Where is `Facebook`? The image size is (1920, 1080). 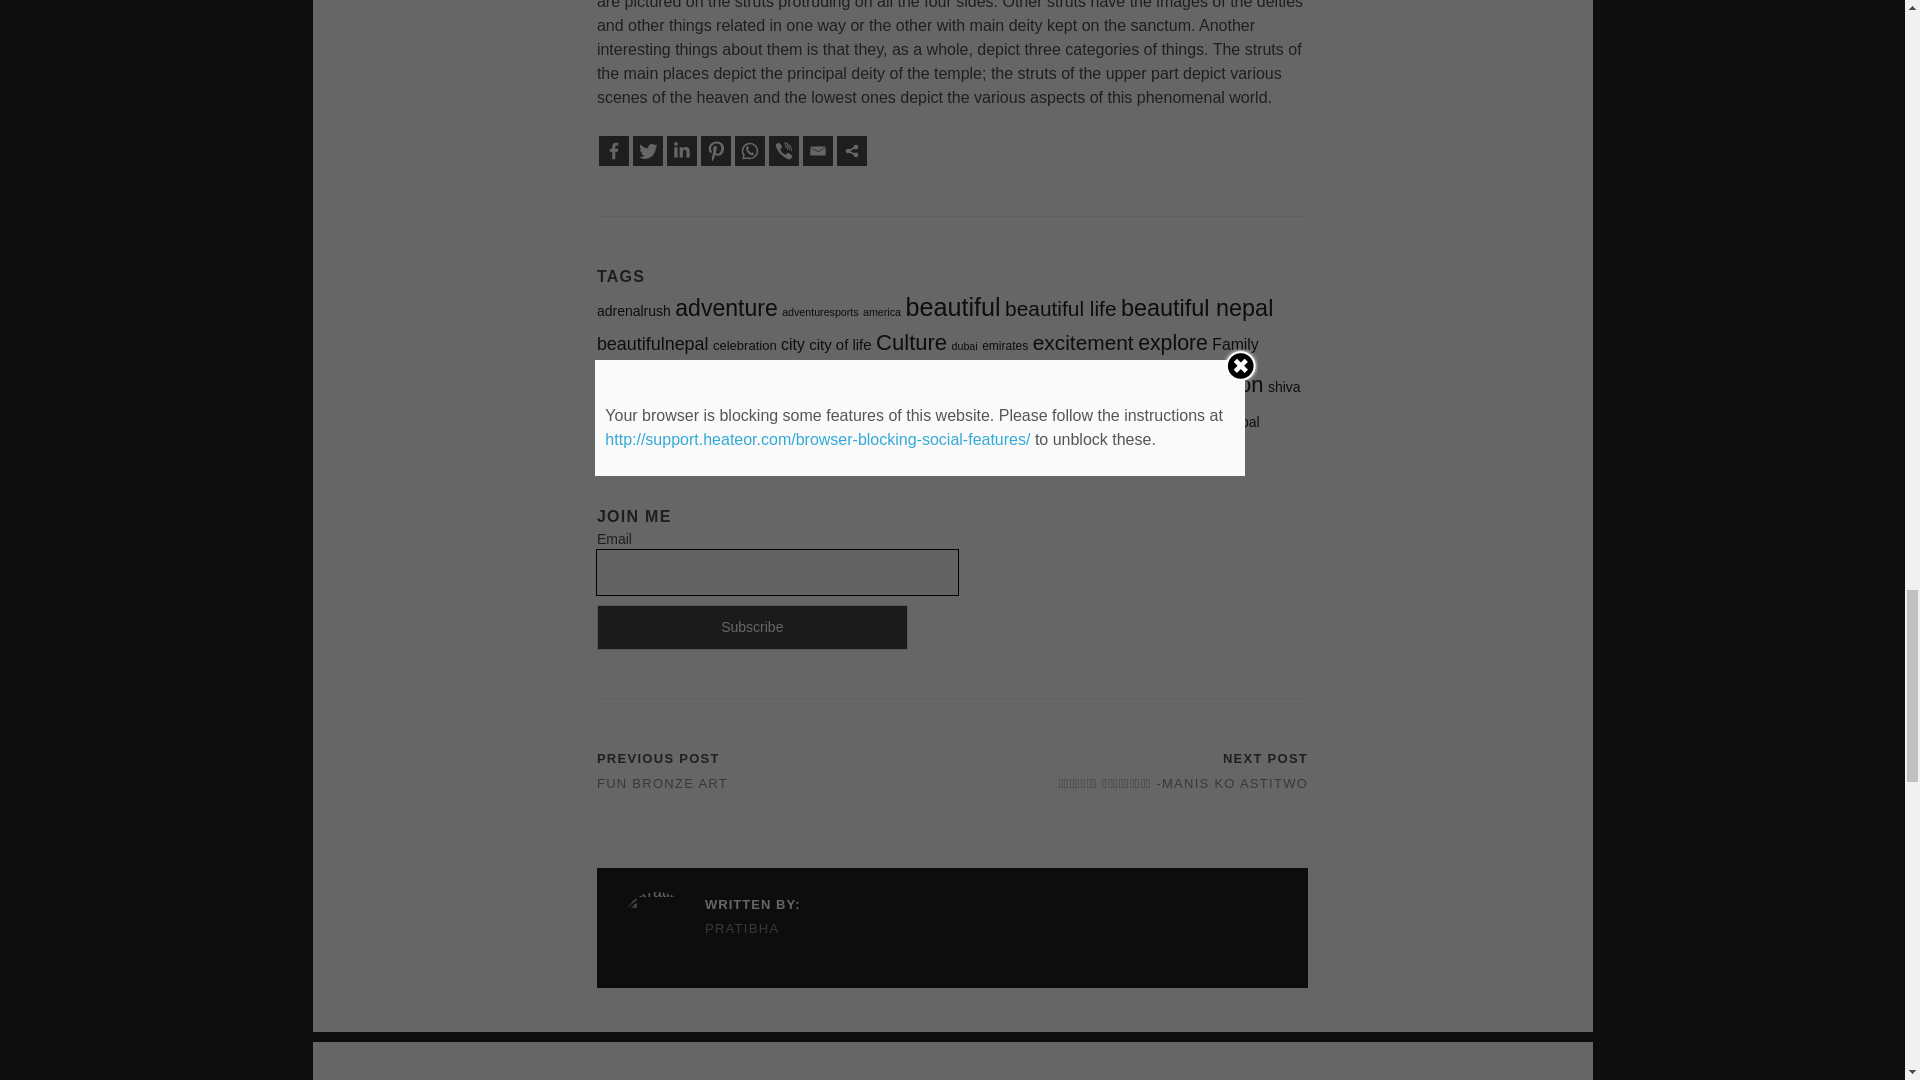
Facebook is located at coordinates (614, 151).